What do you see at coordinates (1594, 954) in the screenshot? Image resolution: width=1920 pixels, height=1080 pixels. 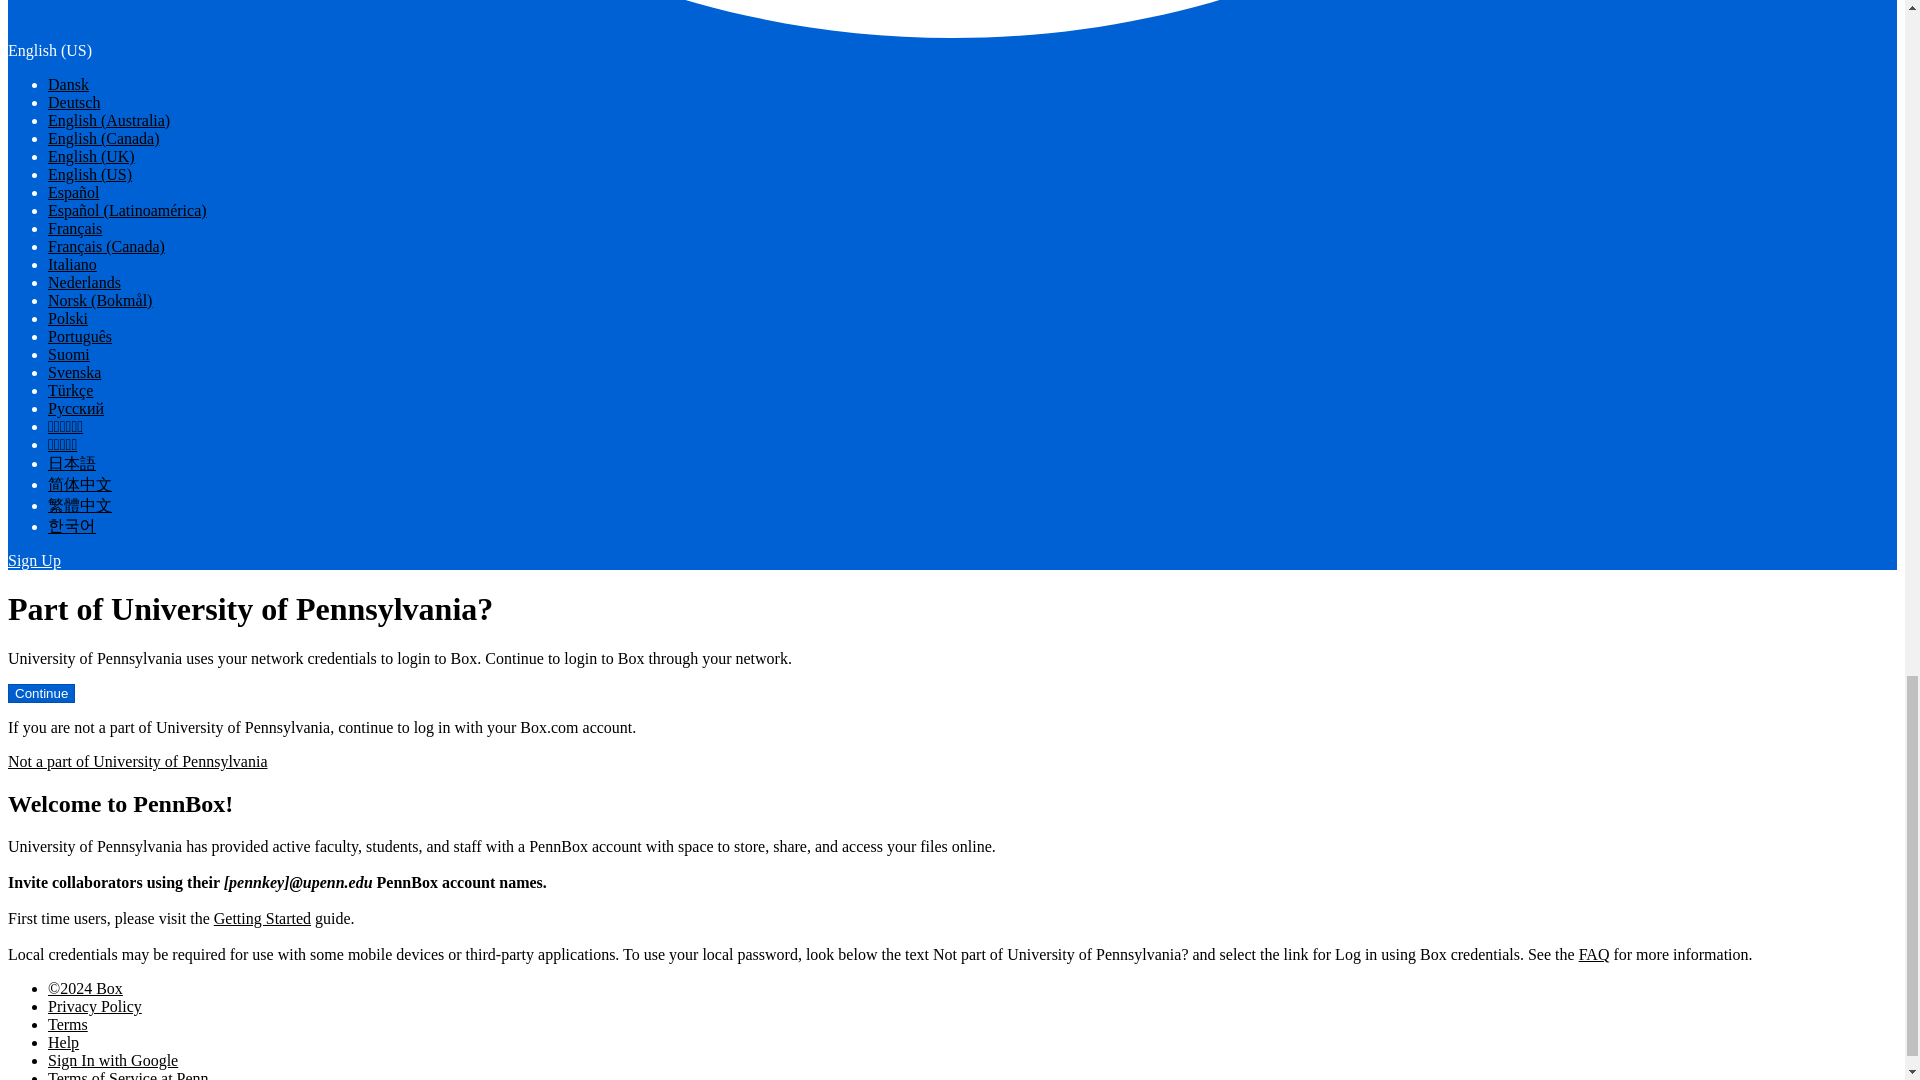 I see `FAQ` at bounding box center [1594, 954].